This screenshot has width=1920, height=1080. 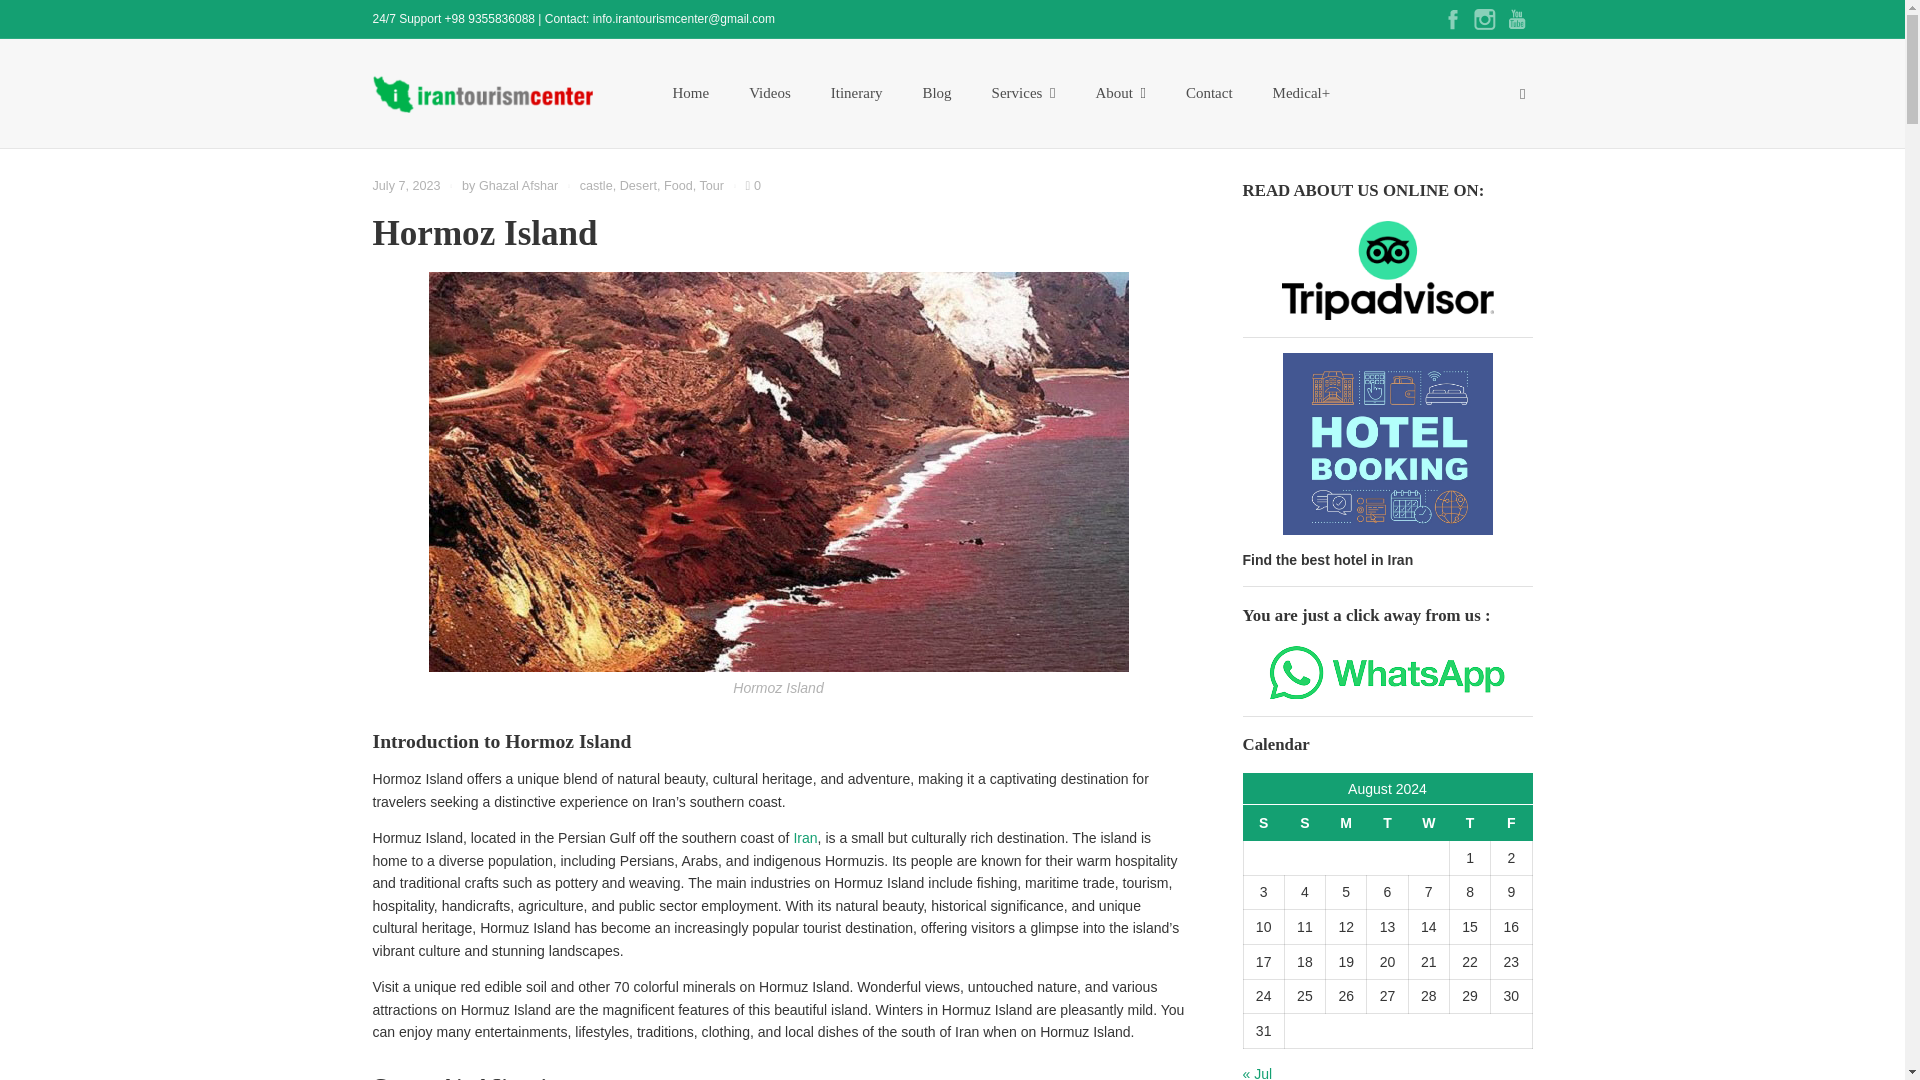 I want to click on Sunday, so click(x=1304, y=823).